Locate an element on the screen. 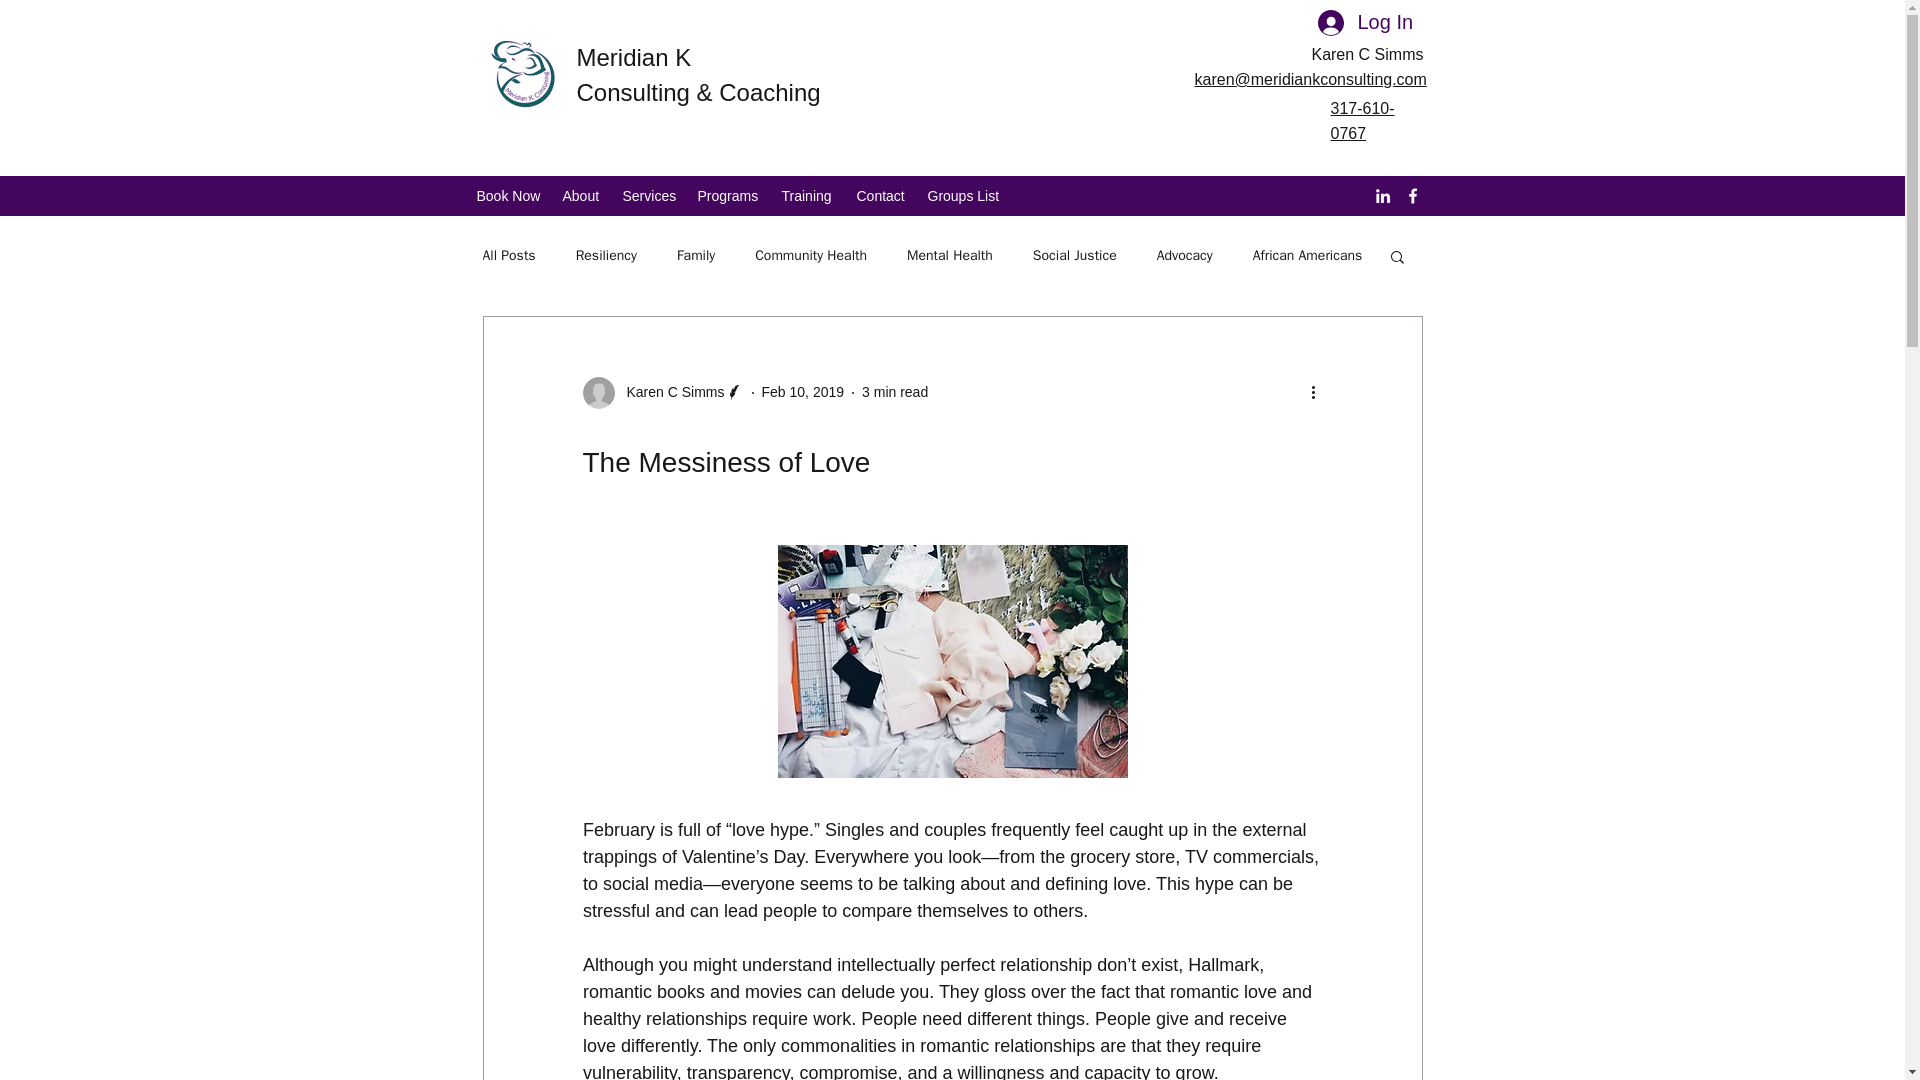 This screenshot has width=1920, height=1080. Feb 10, 2019 is located at coordinates (803, 392).